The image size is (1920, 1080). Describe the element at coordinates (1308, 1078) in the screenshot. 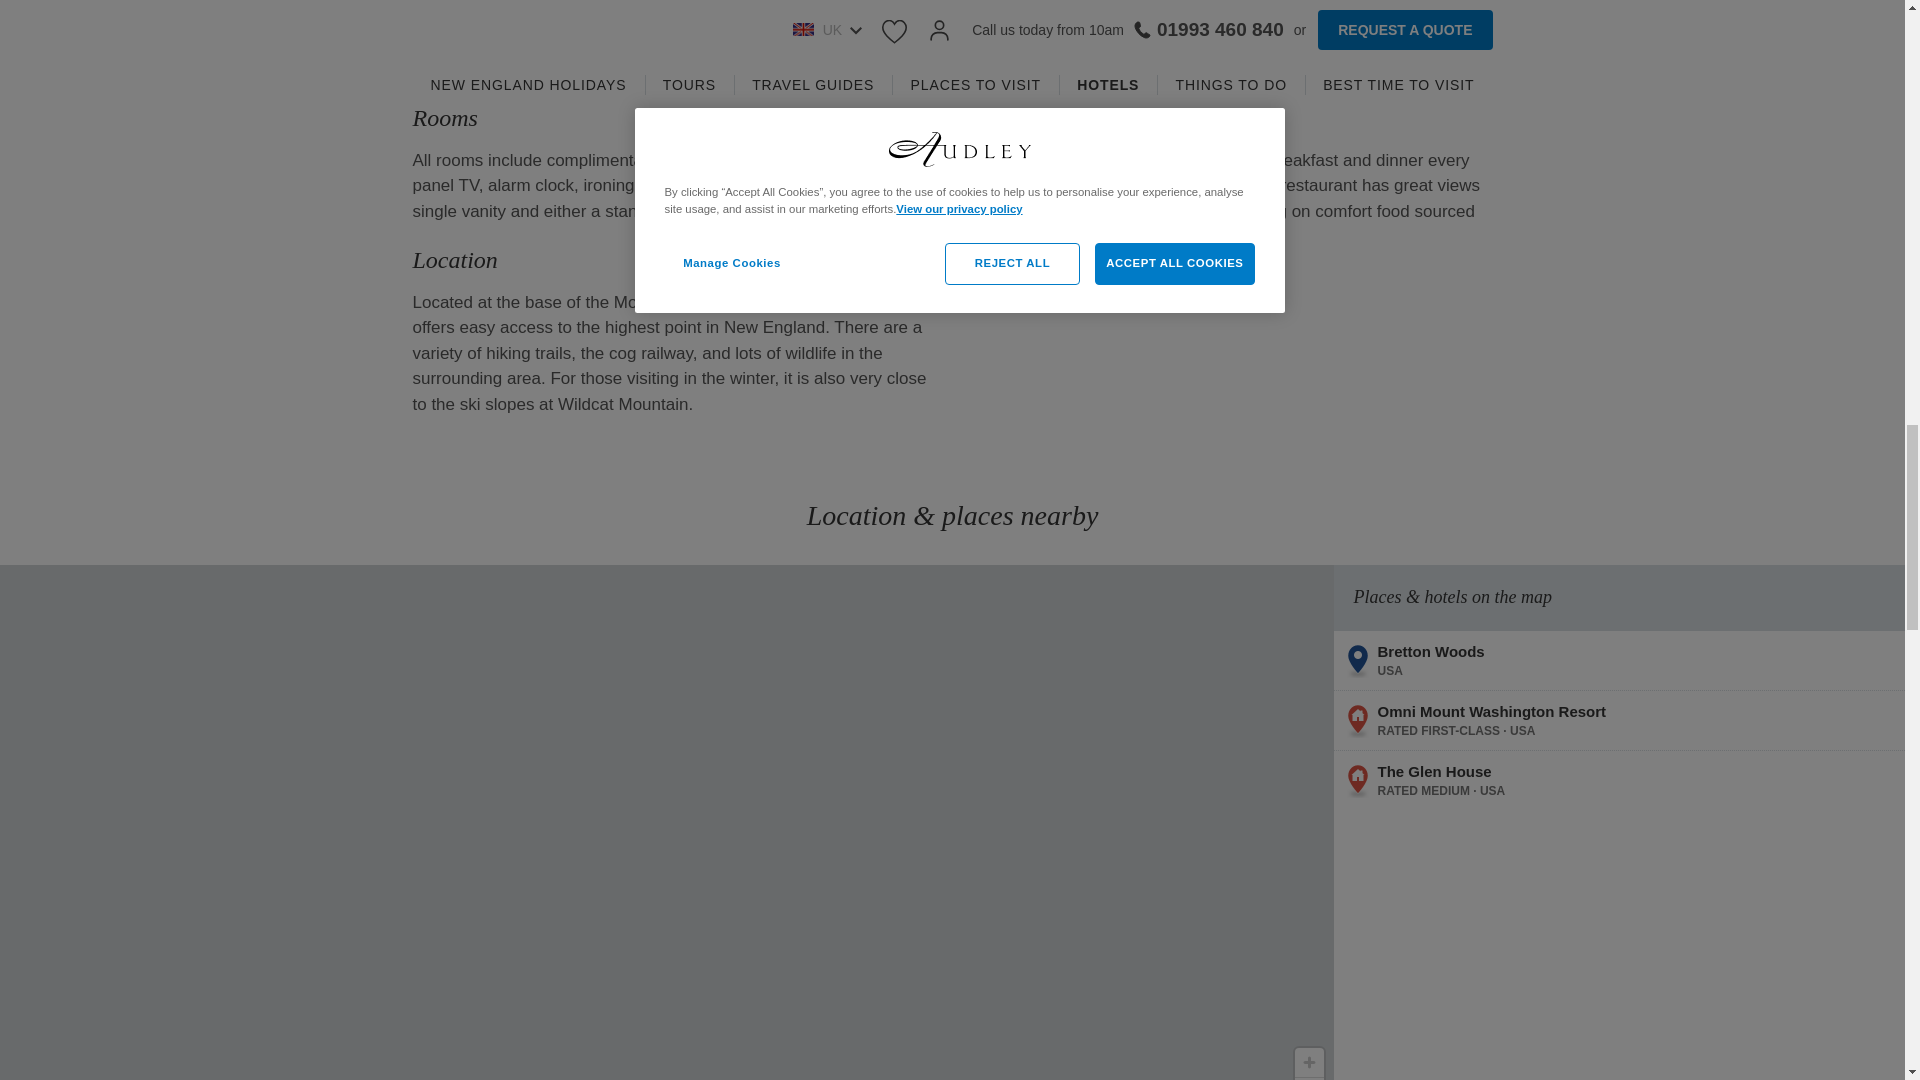

I see `Zoom out` at that location.